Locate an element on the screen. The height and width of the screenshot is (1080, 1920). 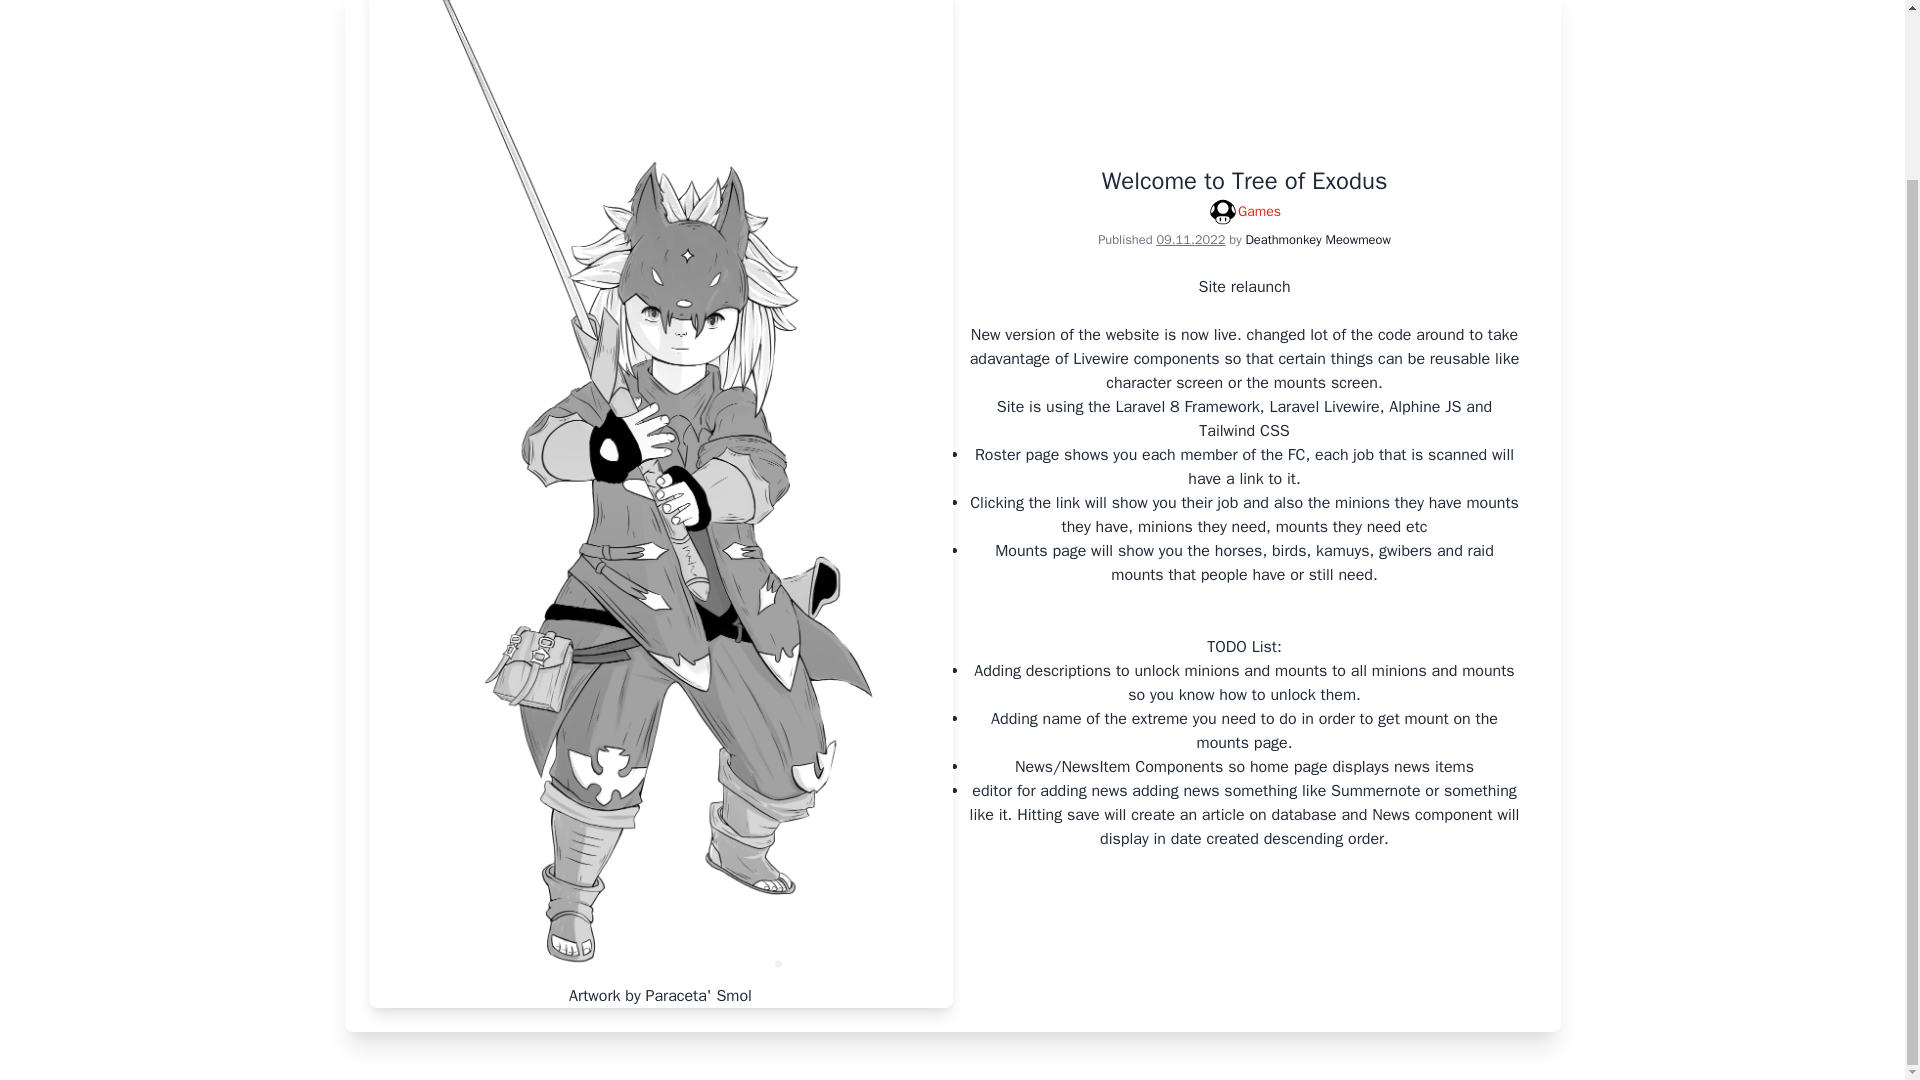
Tailwind CSS is located at coordinates (1243, 430).